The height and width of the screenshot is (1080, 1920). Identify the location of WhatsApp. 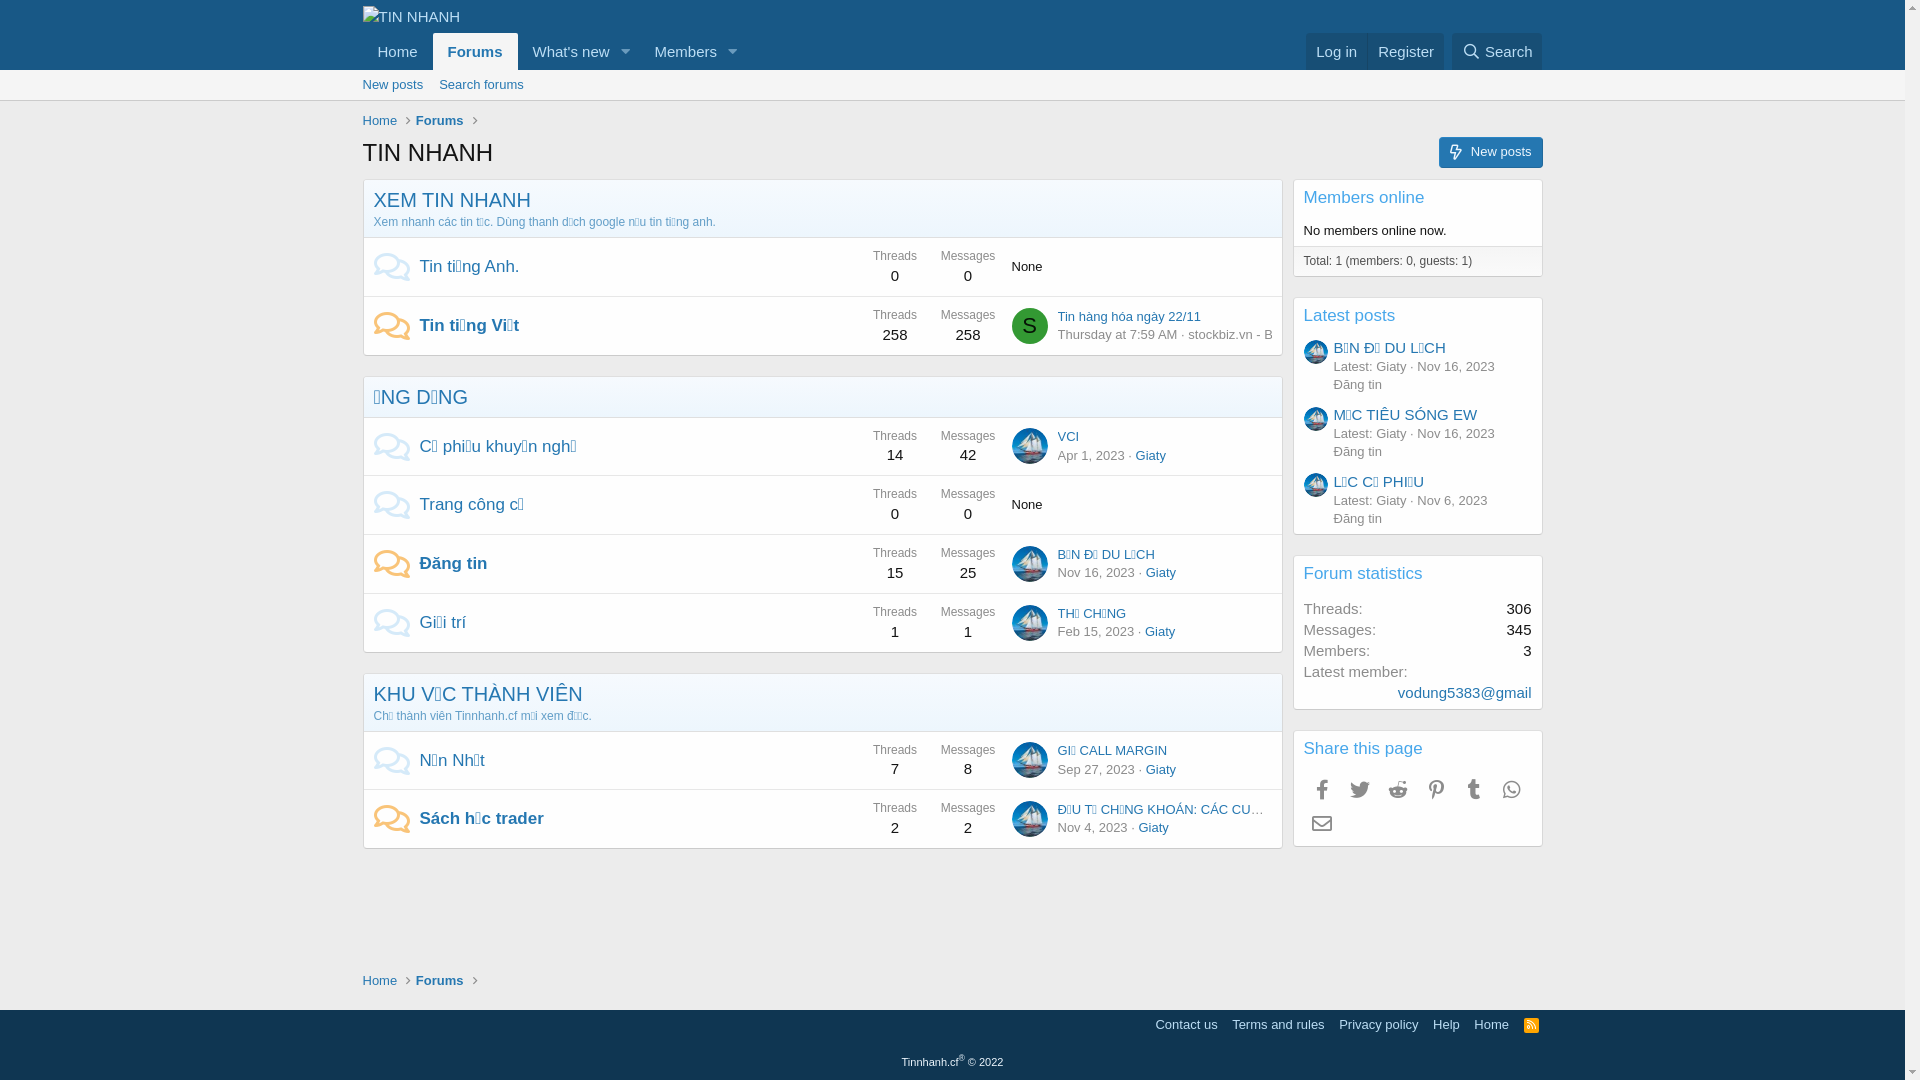
(1512, 790).